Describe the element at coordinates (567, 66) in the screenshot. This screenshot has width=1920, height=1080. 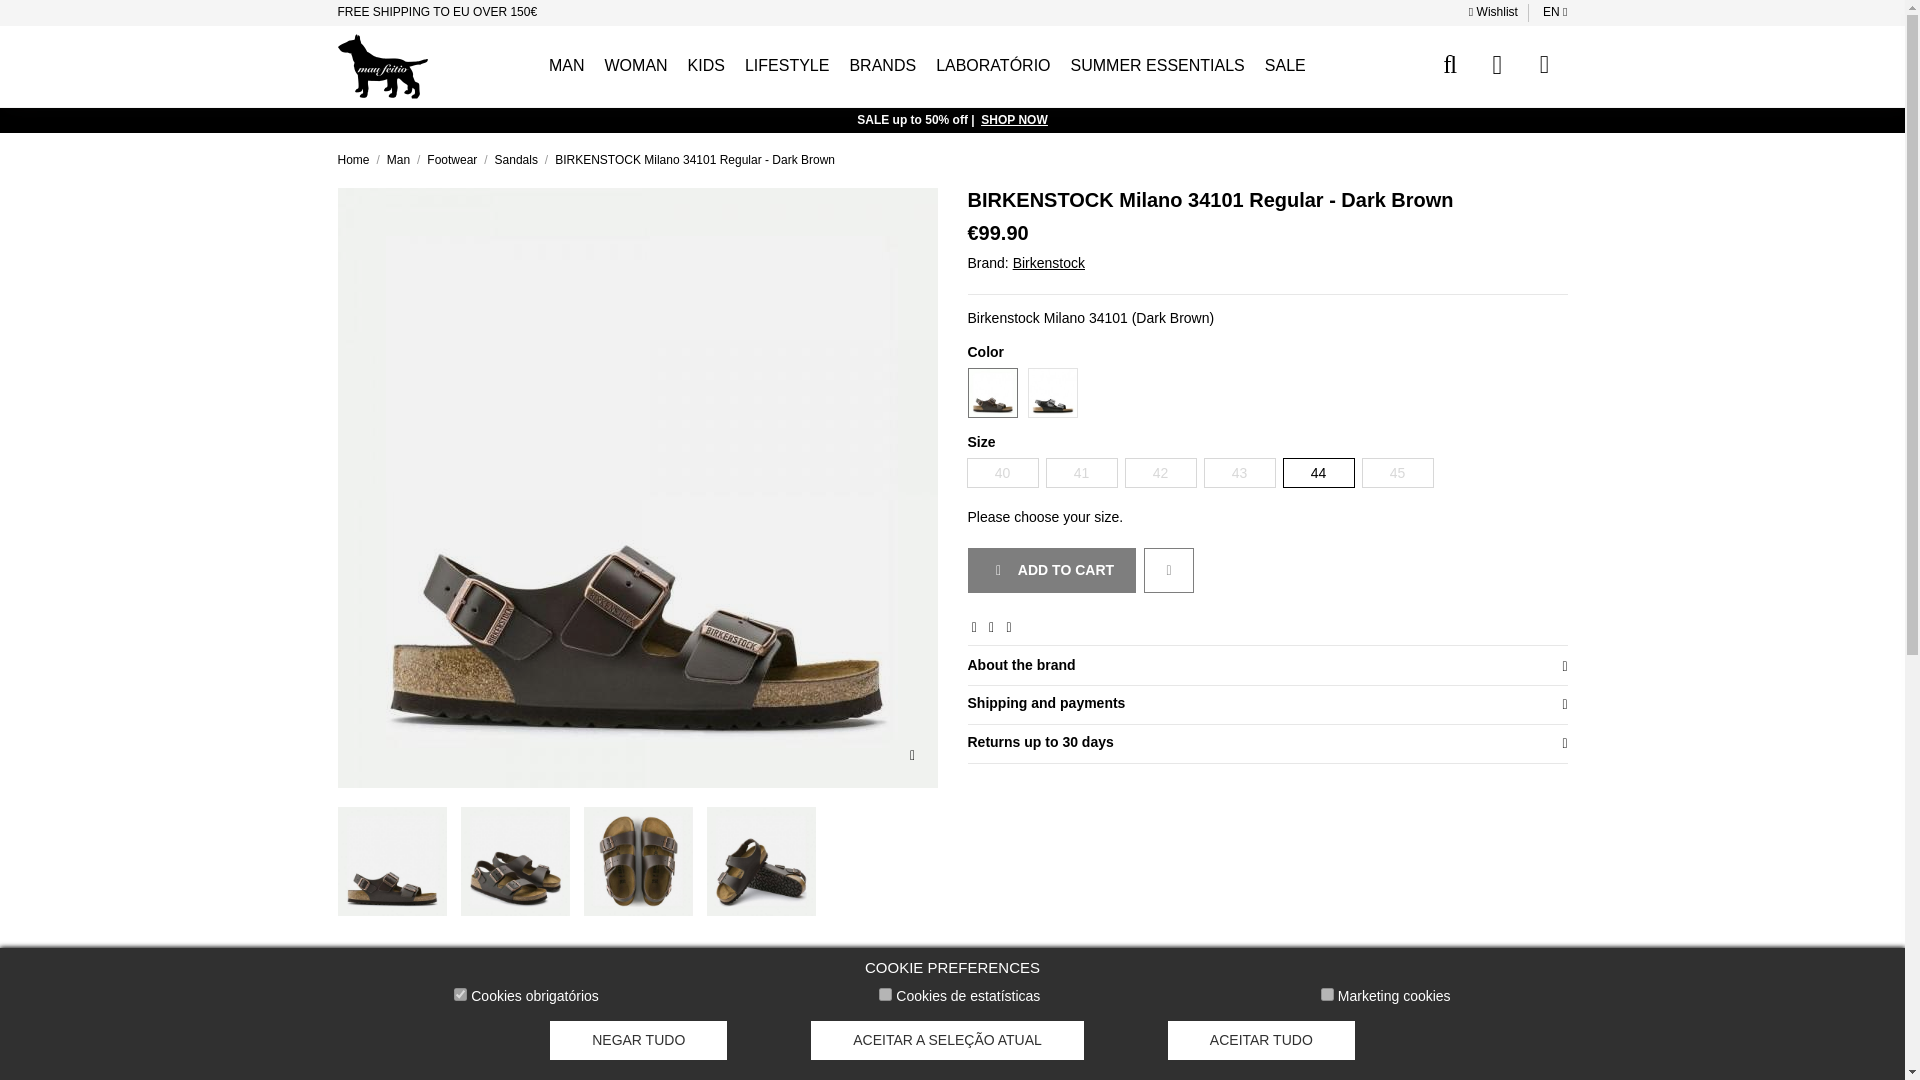
I see `MAN` at that location.